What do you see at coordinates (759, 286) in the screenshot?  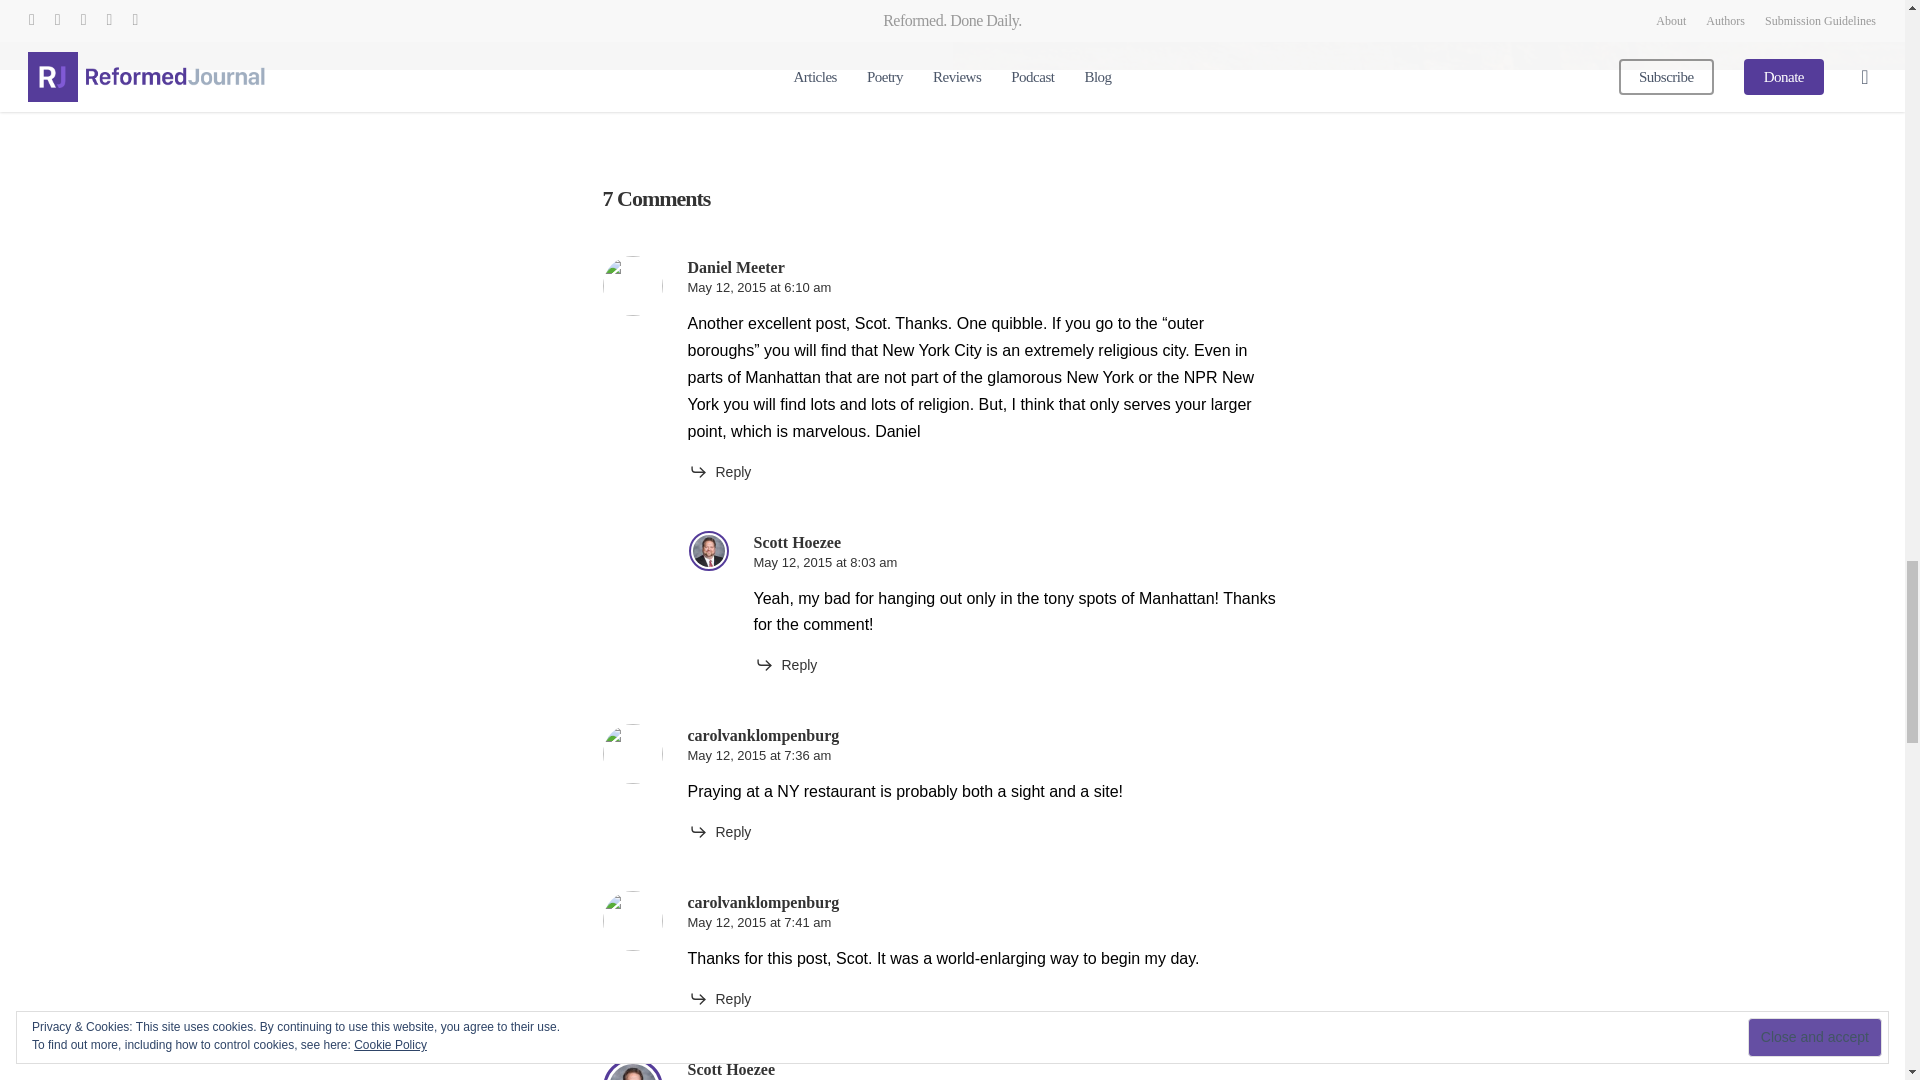 I see `May 12, 2015 at 6:10 am` at bounding box center [759, 286].